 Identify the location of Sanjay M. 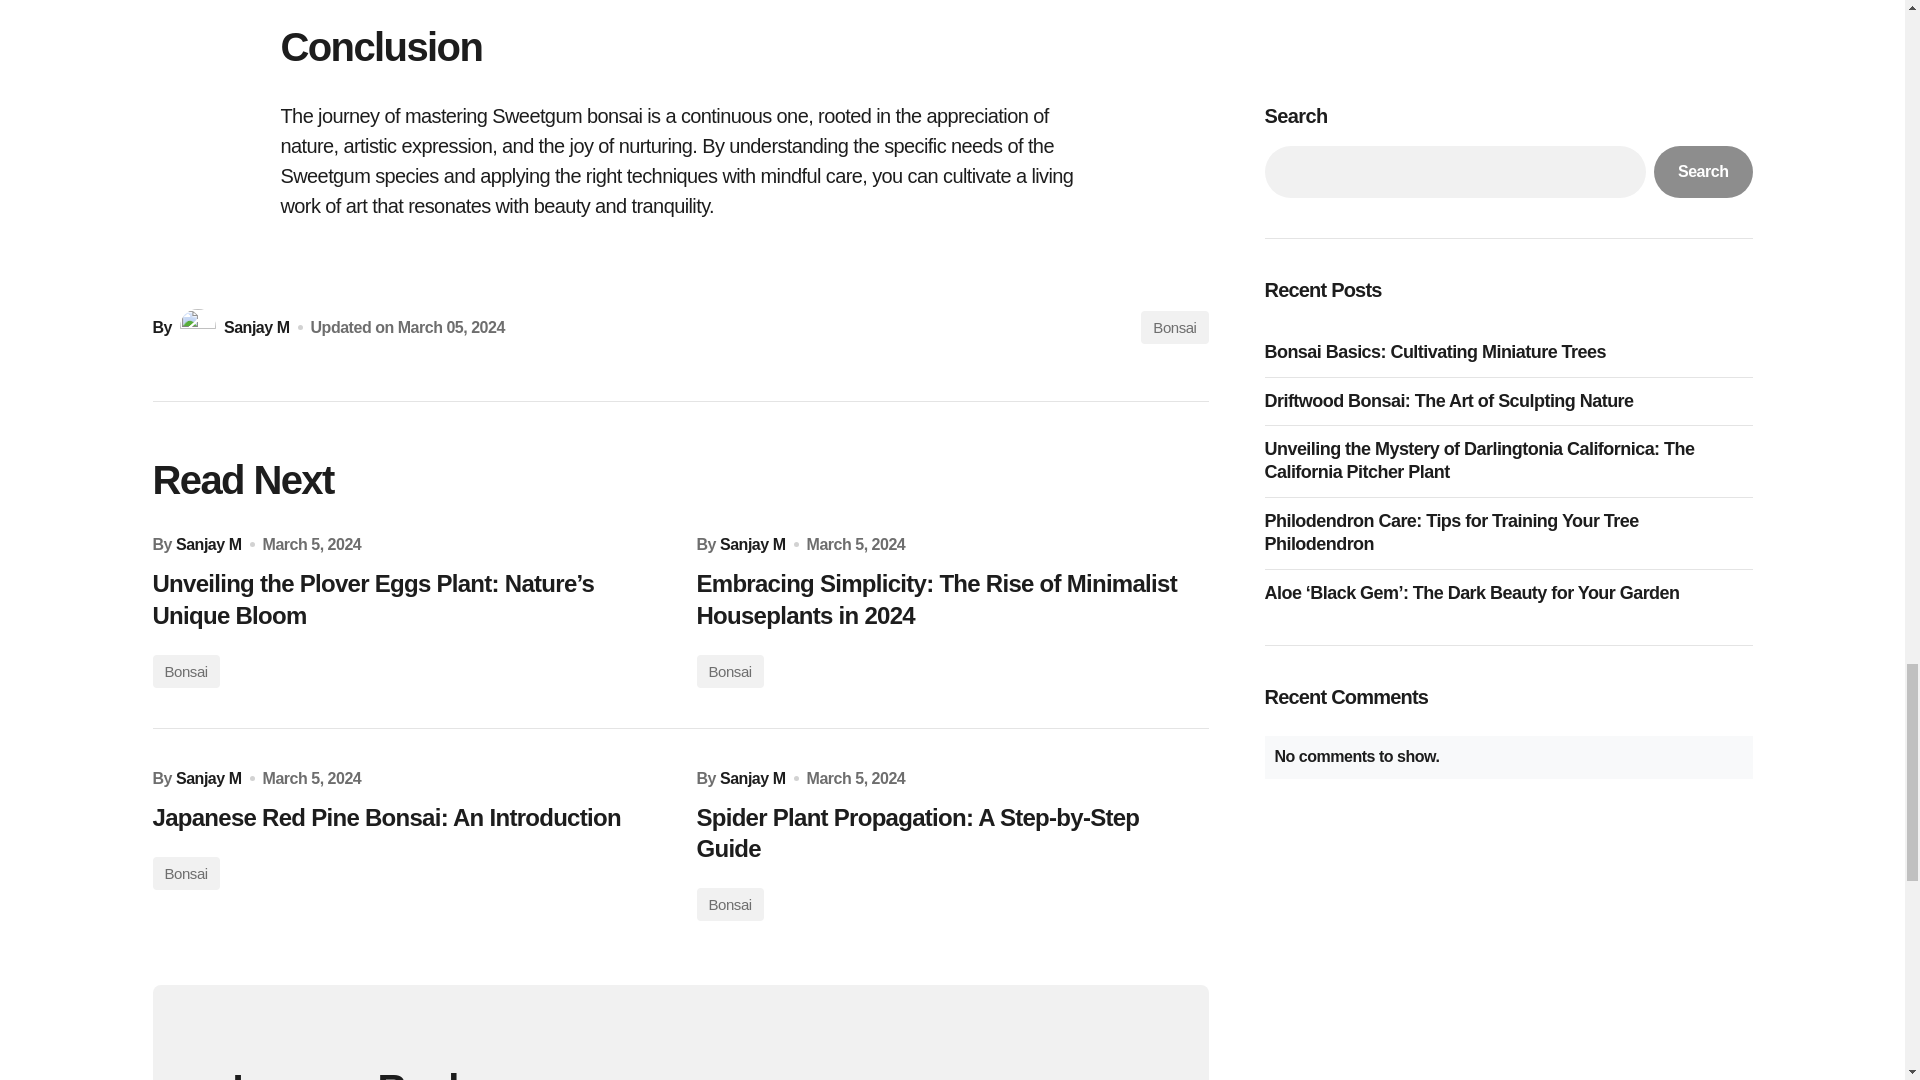
(208, 778).